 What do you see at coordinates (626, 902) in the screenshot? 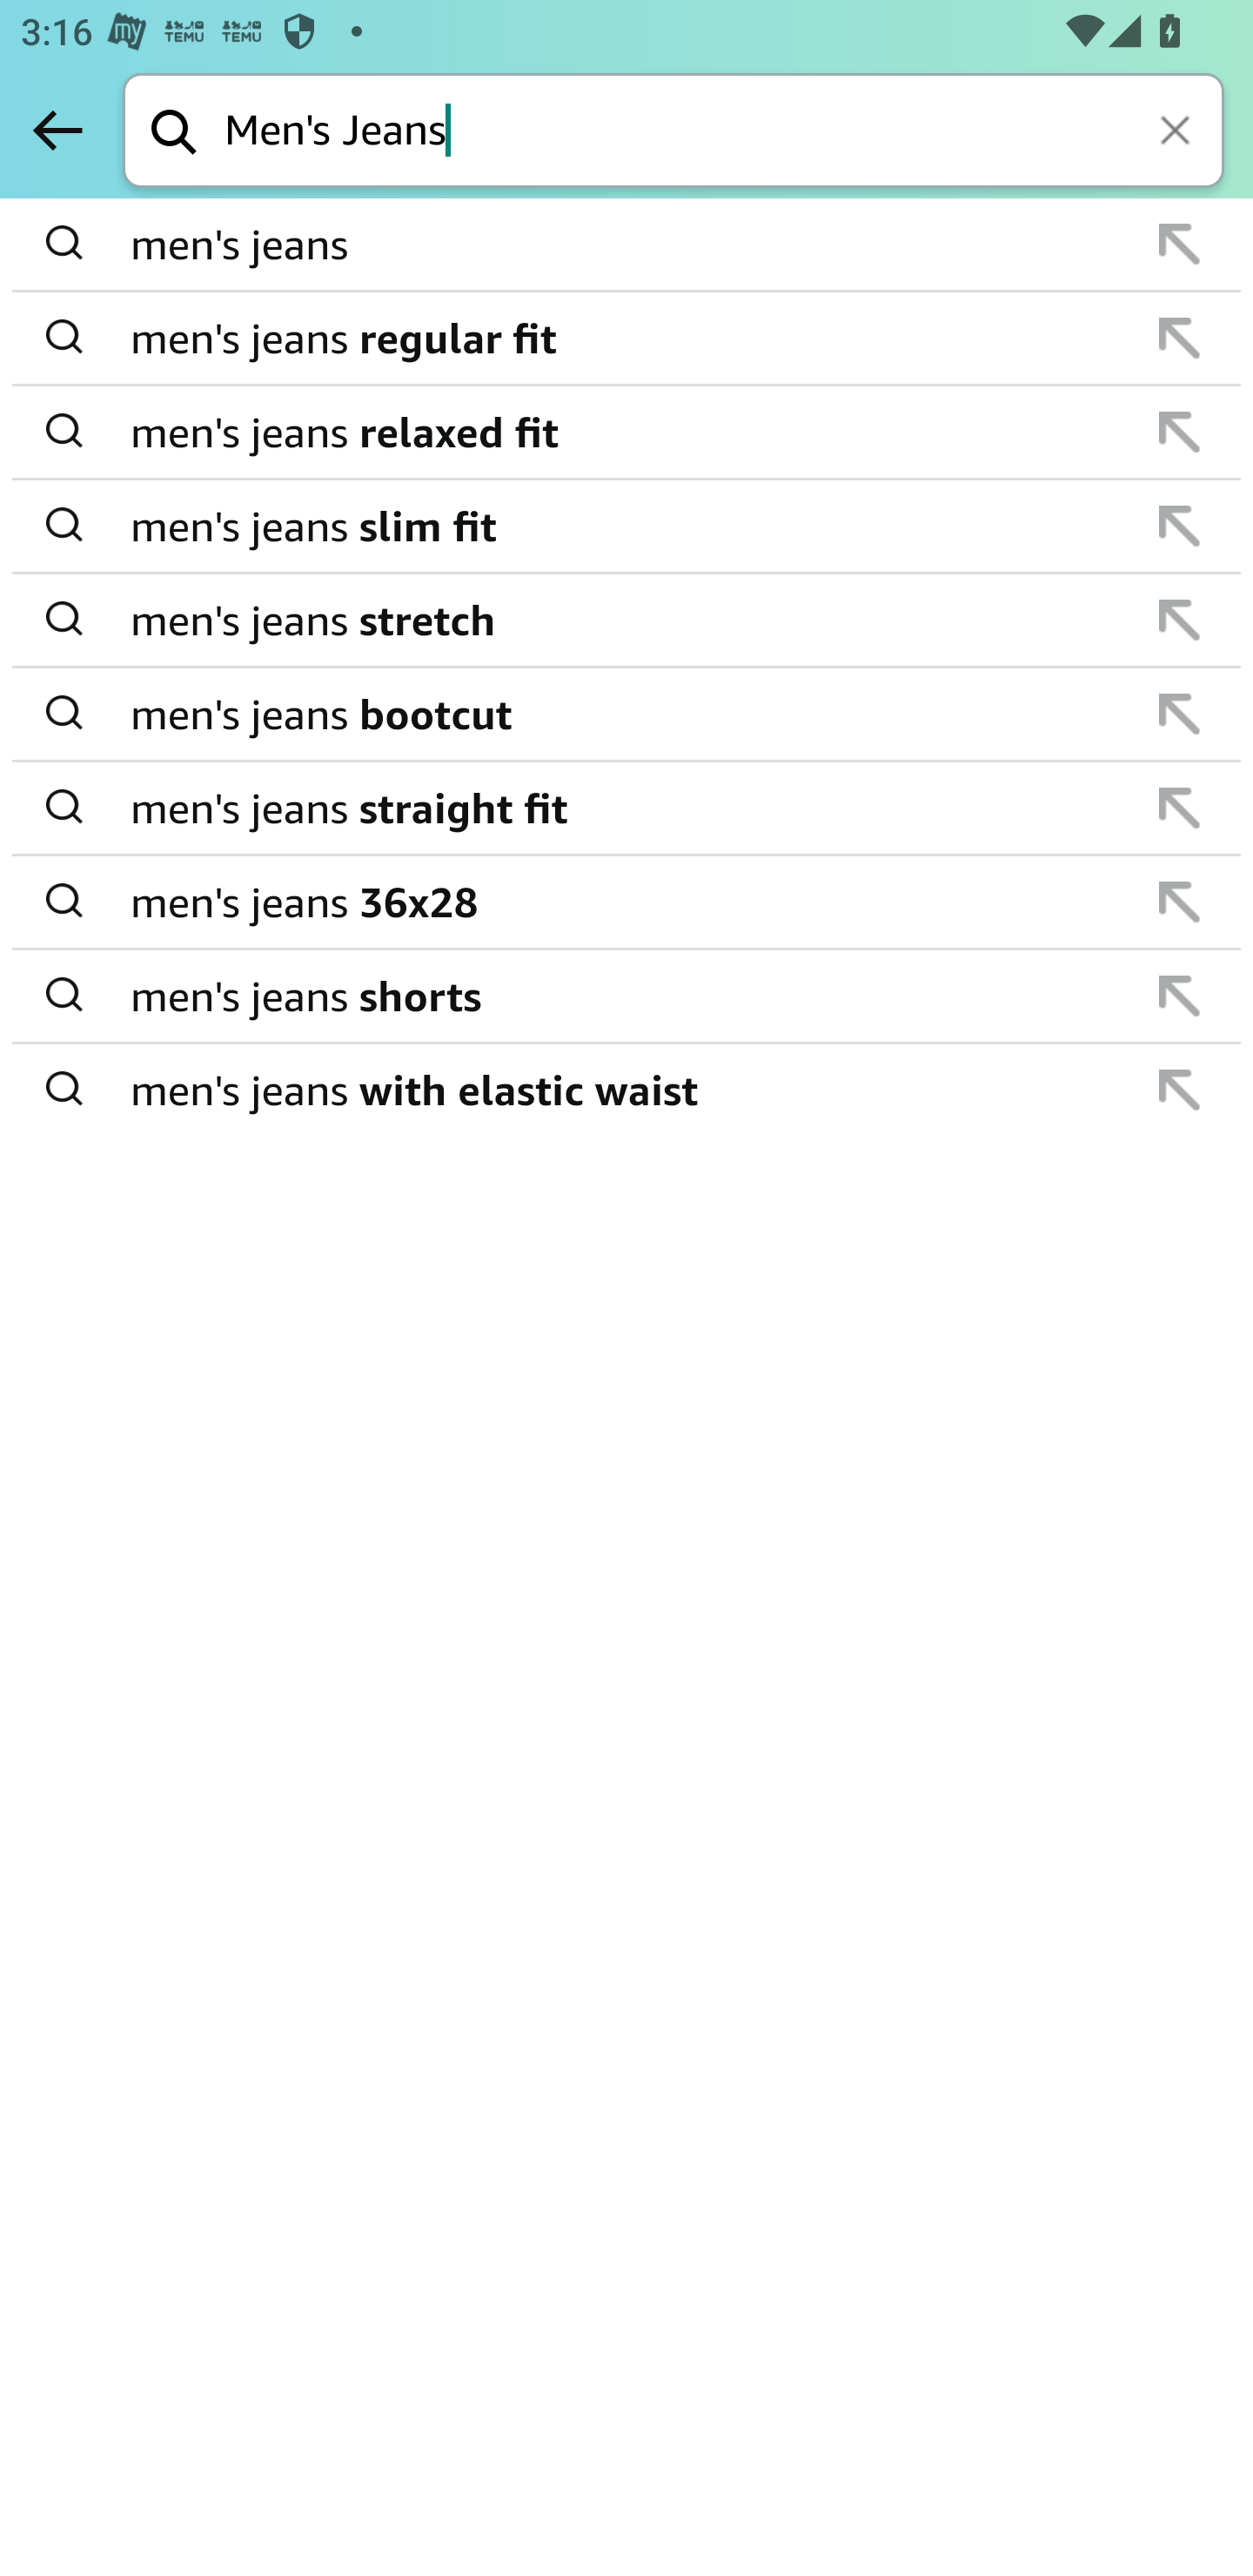
I see `append suggestion men's jeans 36x28` at bounding box center [626, 902].